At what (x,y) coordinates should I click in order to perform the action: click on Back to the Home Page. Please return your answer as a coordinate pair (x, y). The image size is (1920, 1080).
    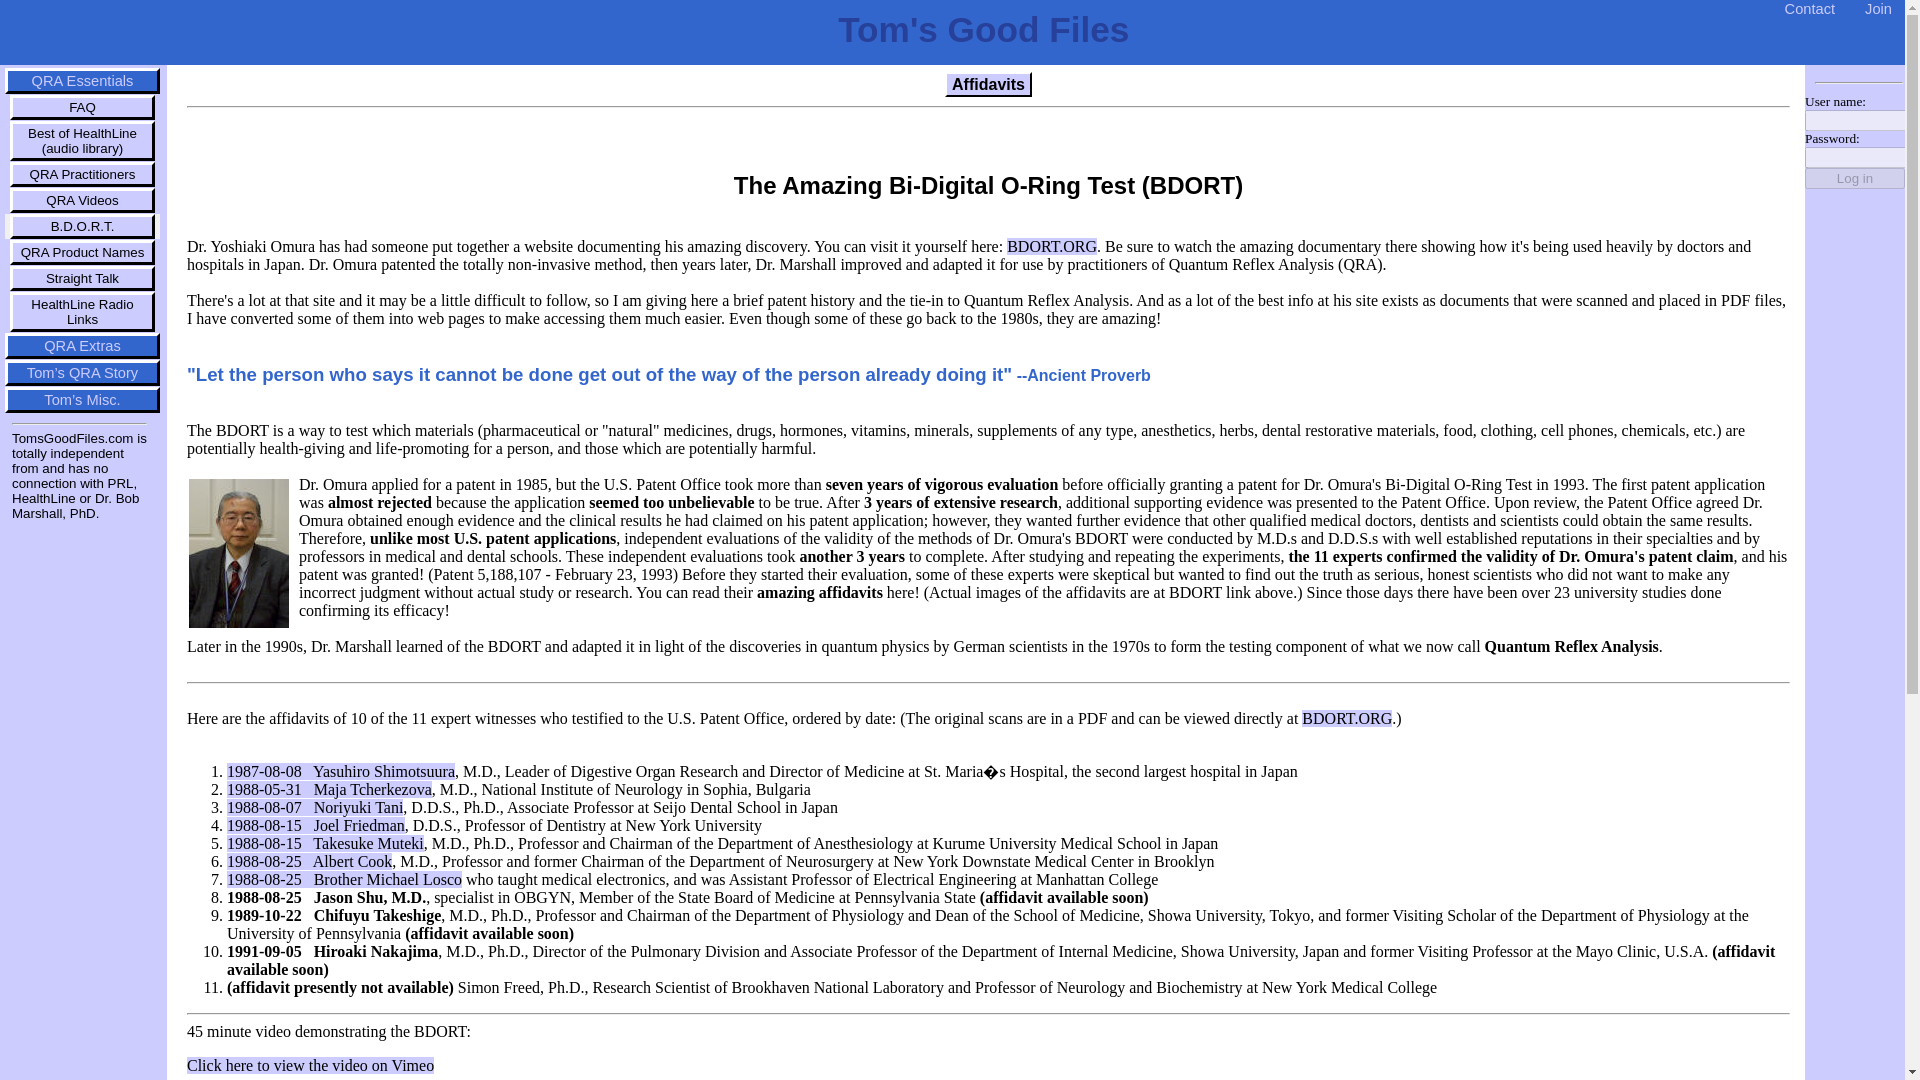
    Looking at the image, I should click on (982, 28).